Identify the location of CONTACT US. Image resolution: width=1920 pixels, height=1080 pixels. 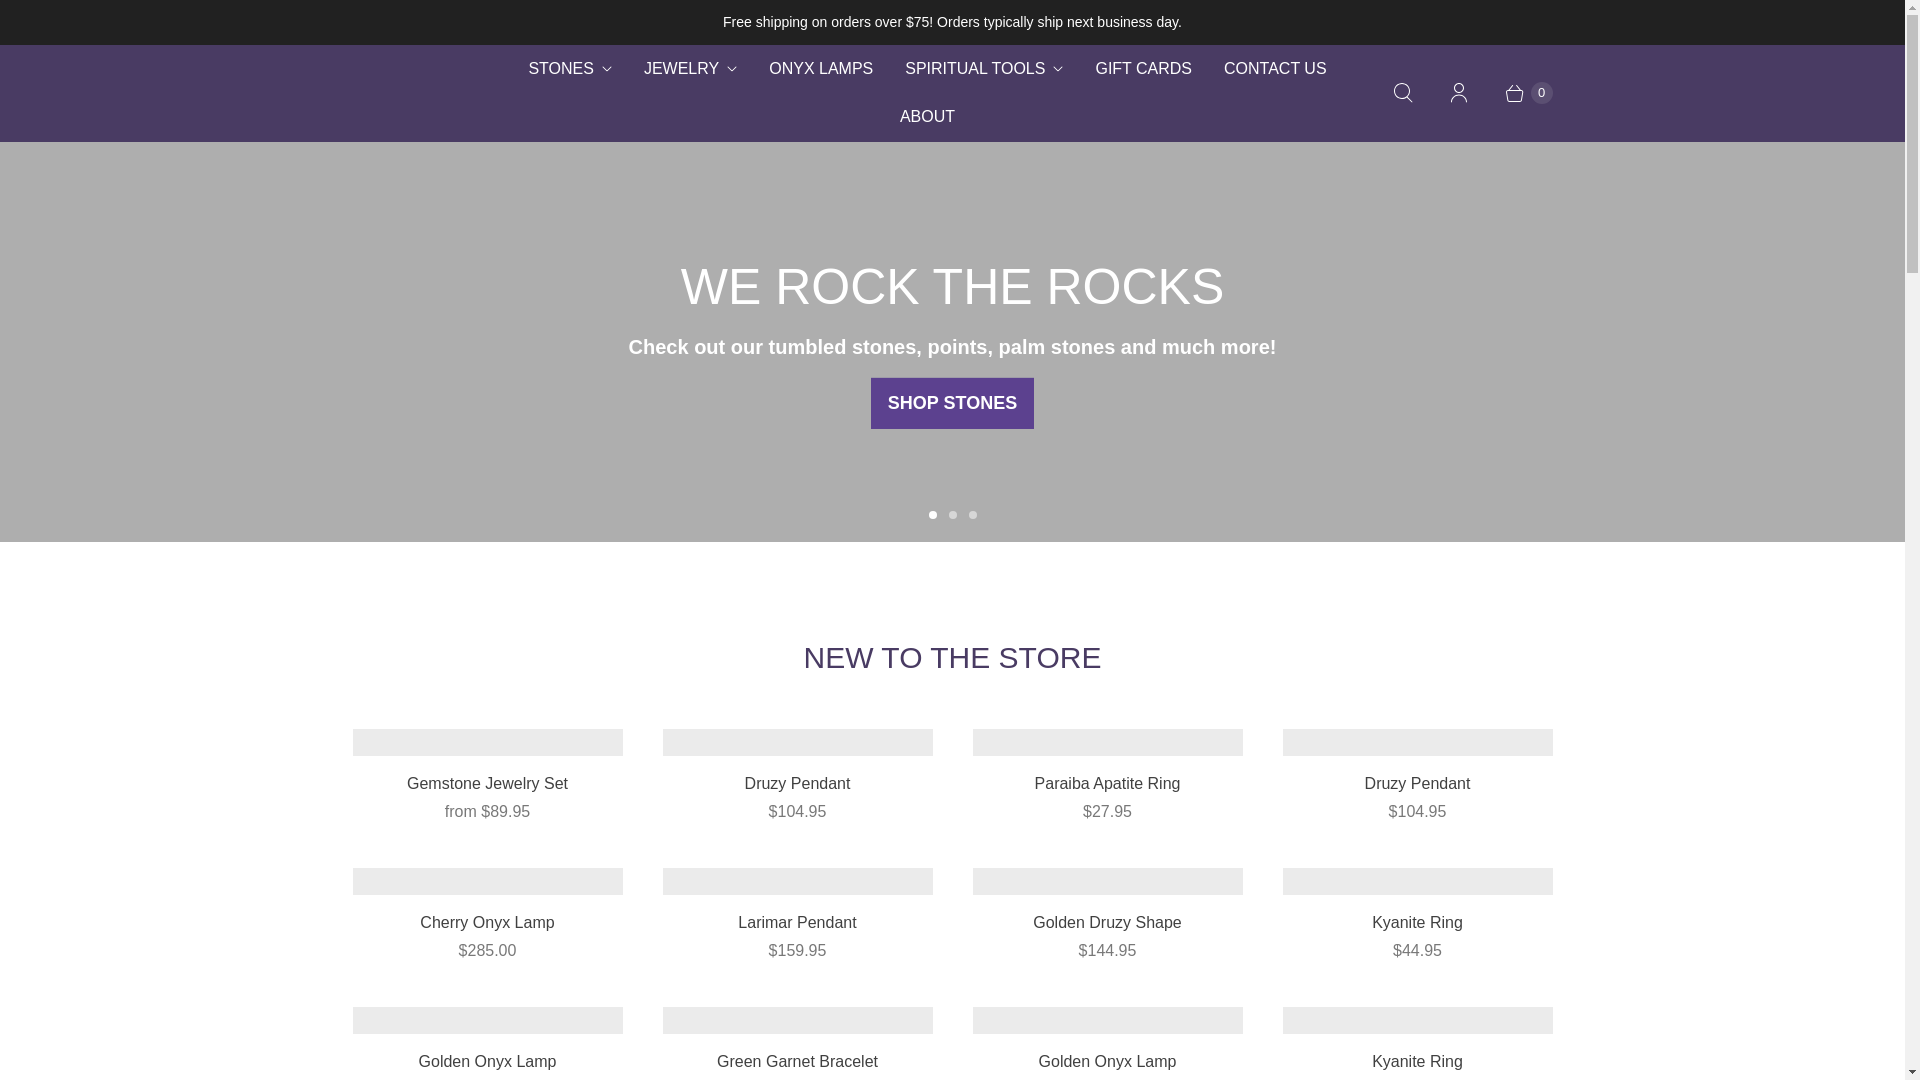
(1274, 68).